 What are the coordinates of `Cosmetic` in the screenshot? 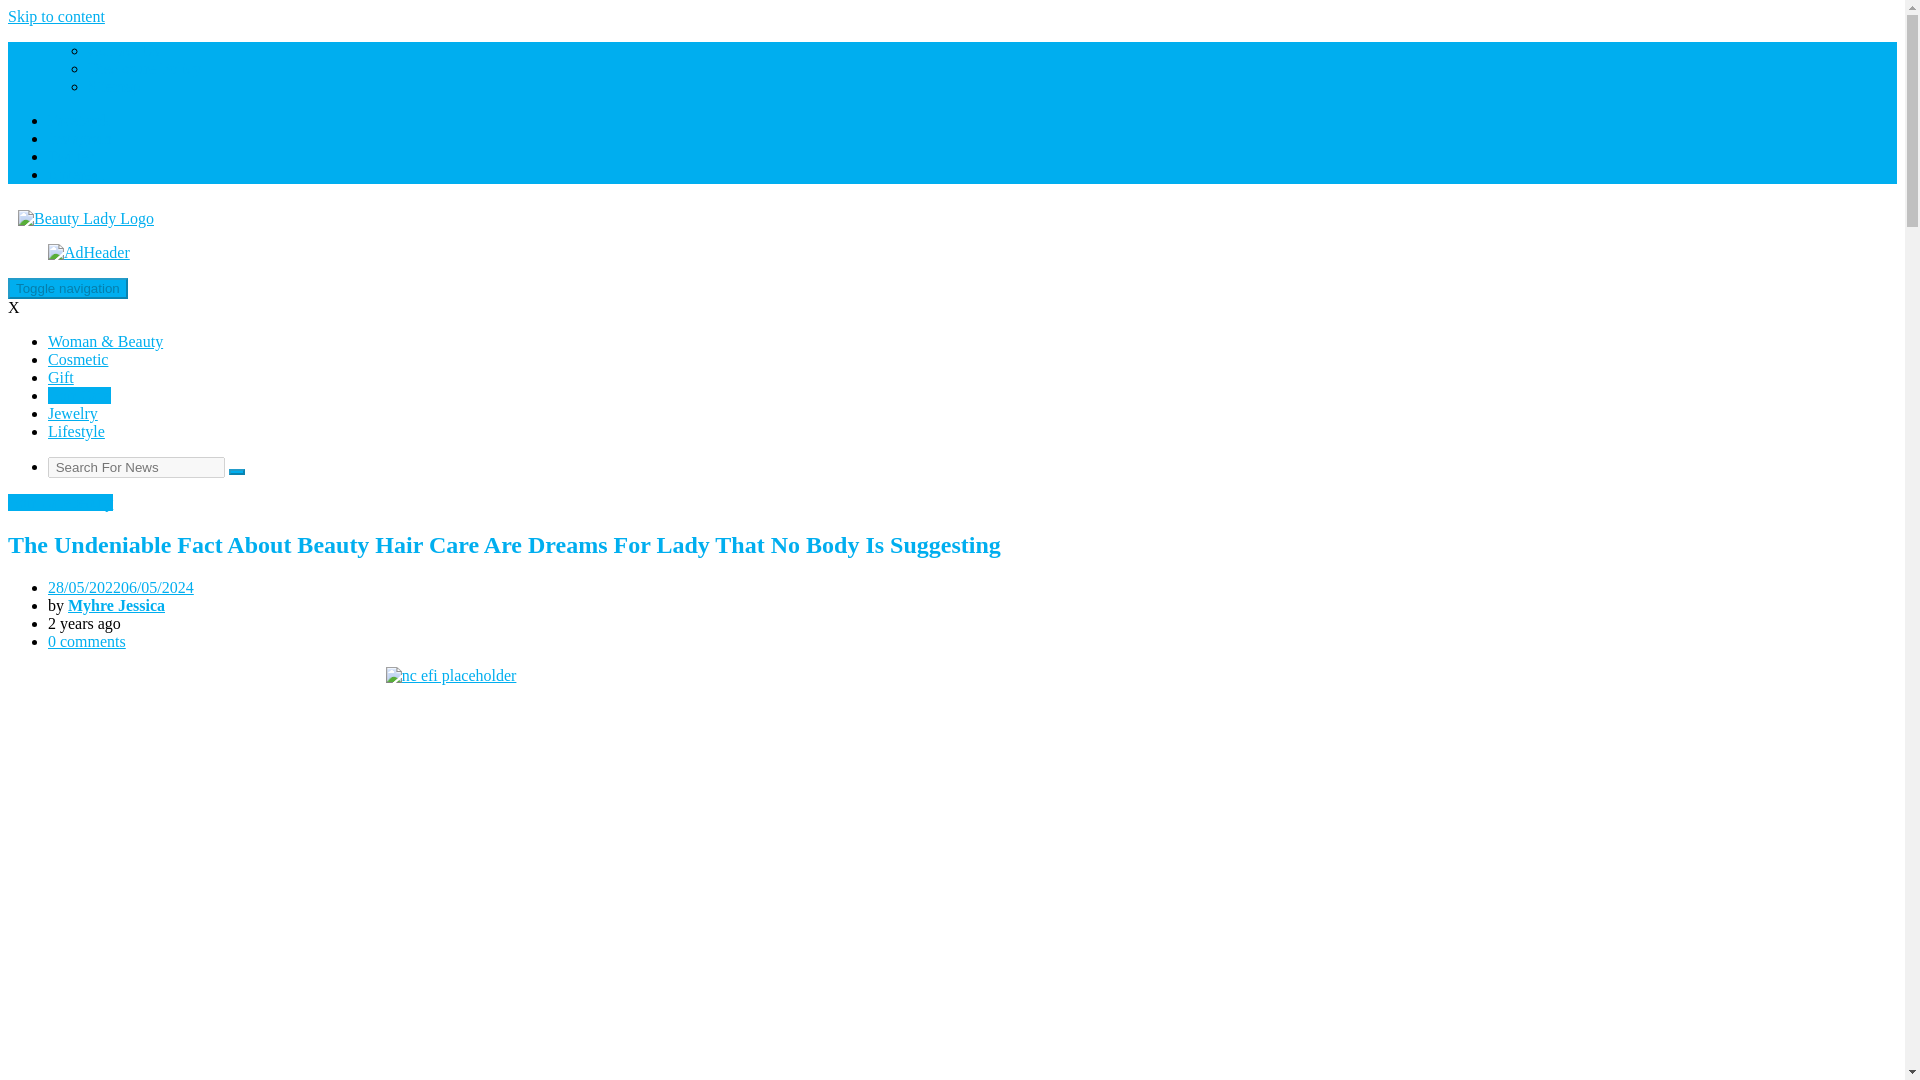 It's located at (78, 360).